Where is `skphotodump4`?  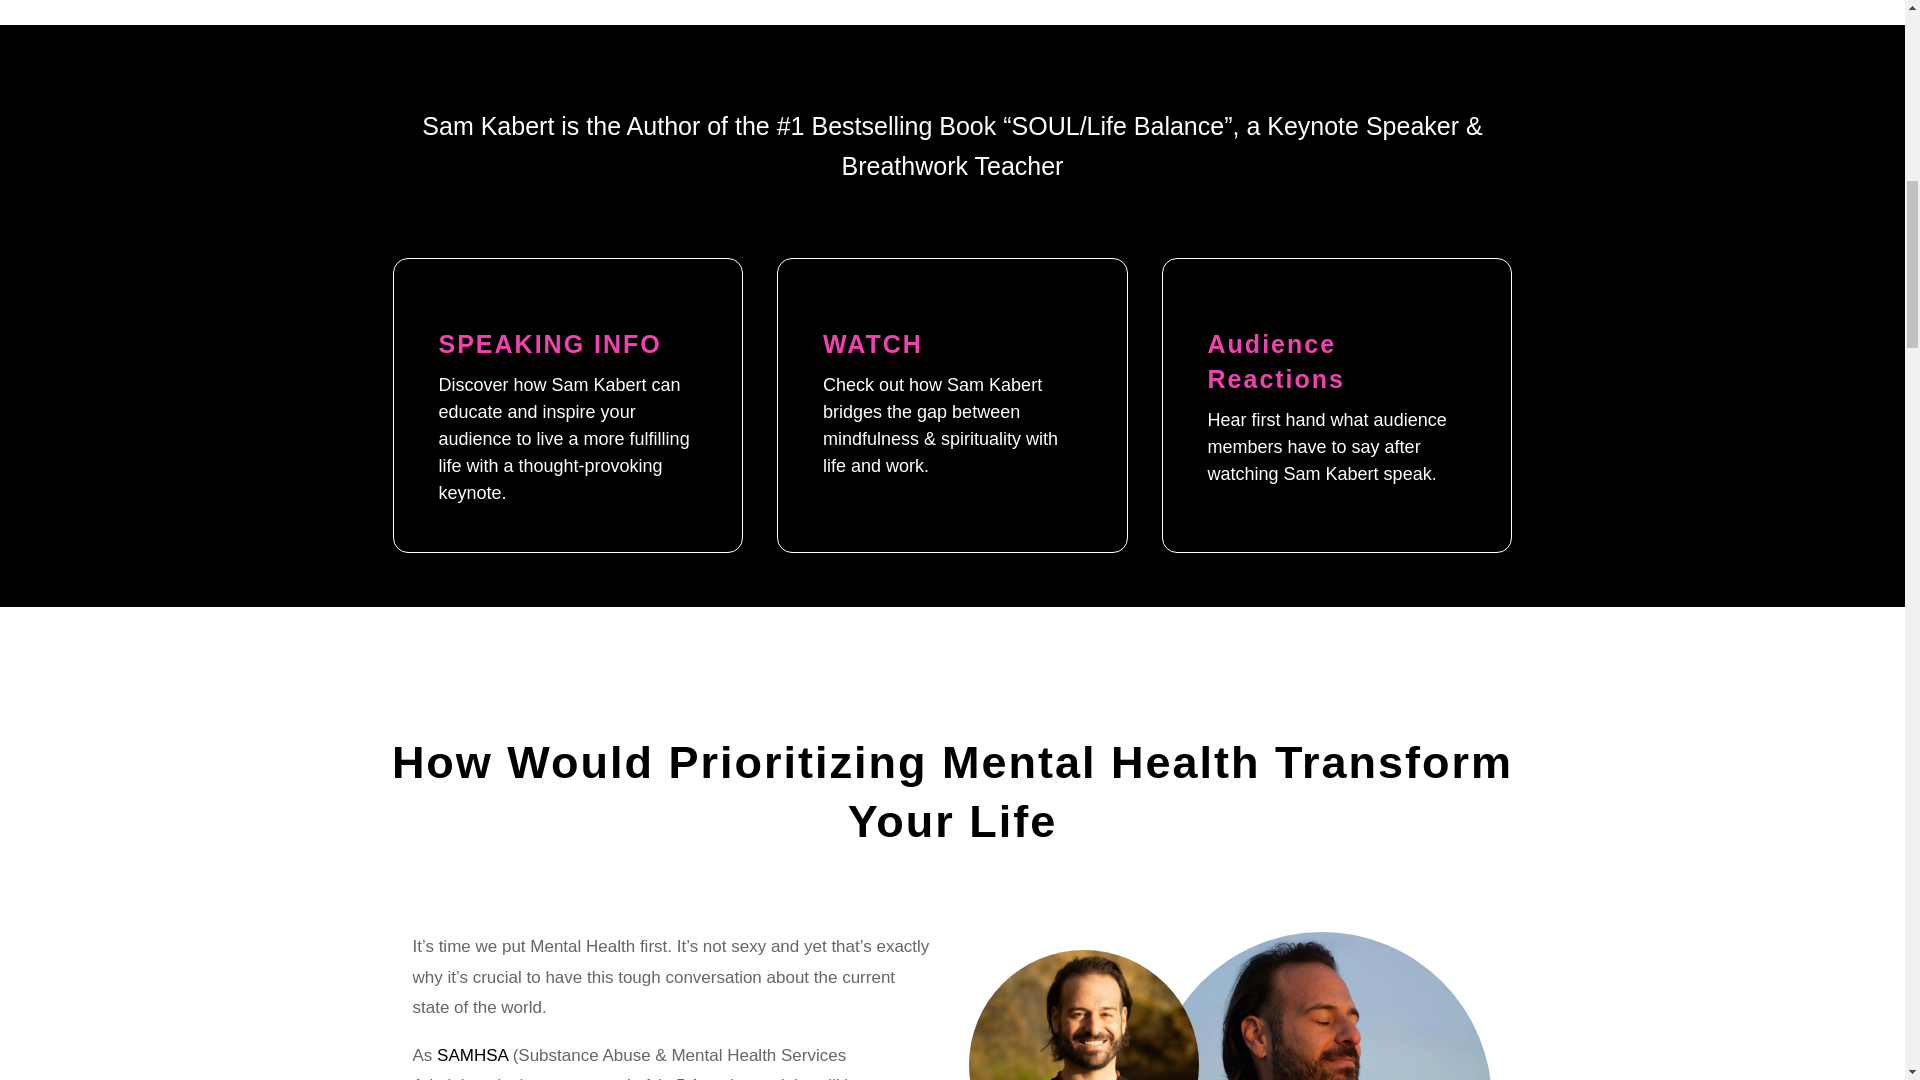
skphotodump4 is located at coordinates (1322, 1006).